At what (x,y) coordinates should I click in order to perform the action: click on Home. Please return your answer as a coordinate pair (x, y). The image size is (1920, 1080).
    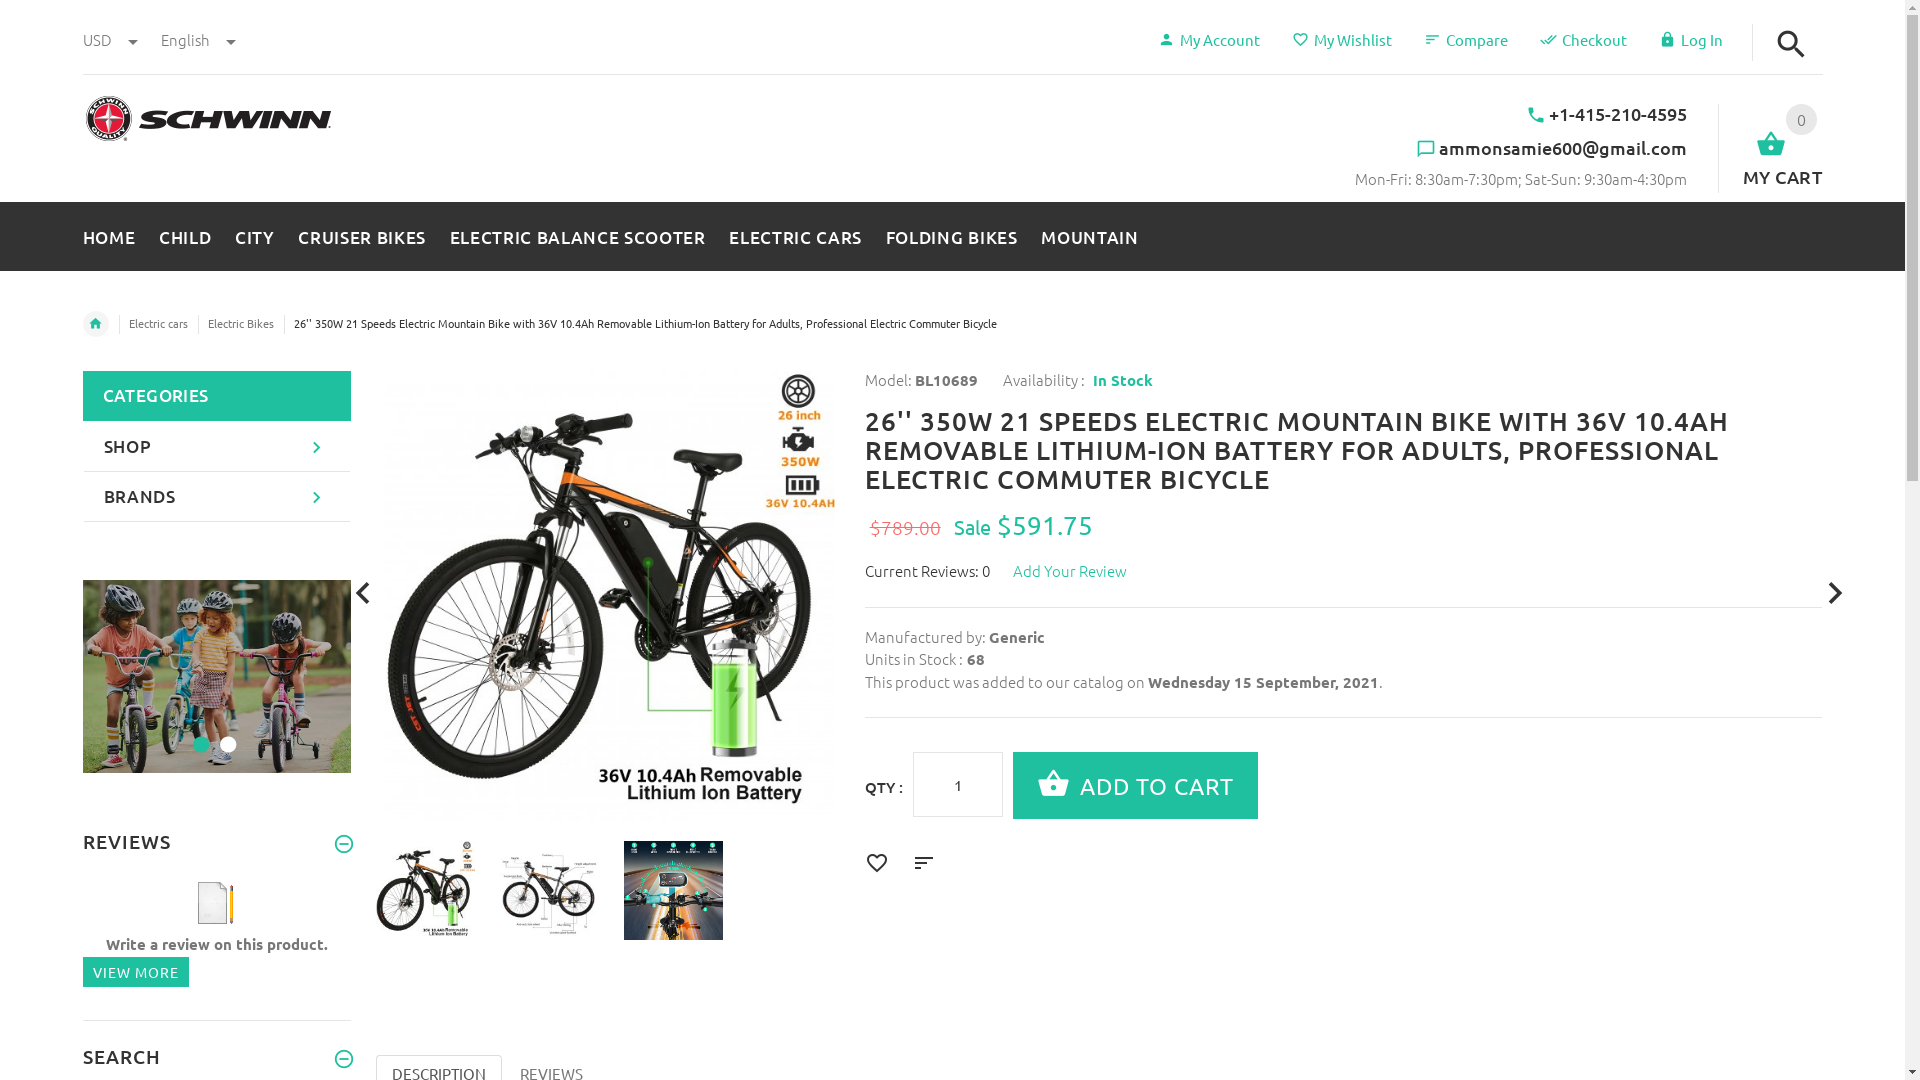
    Looking at the image, I should click on (95, 324).